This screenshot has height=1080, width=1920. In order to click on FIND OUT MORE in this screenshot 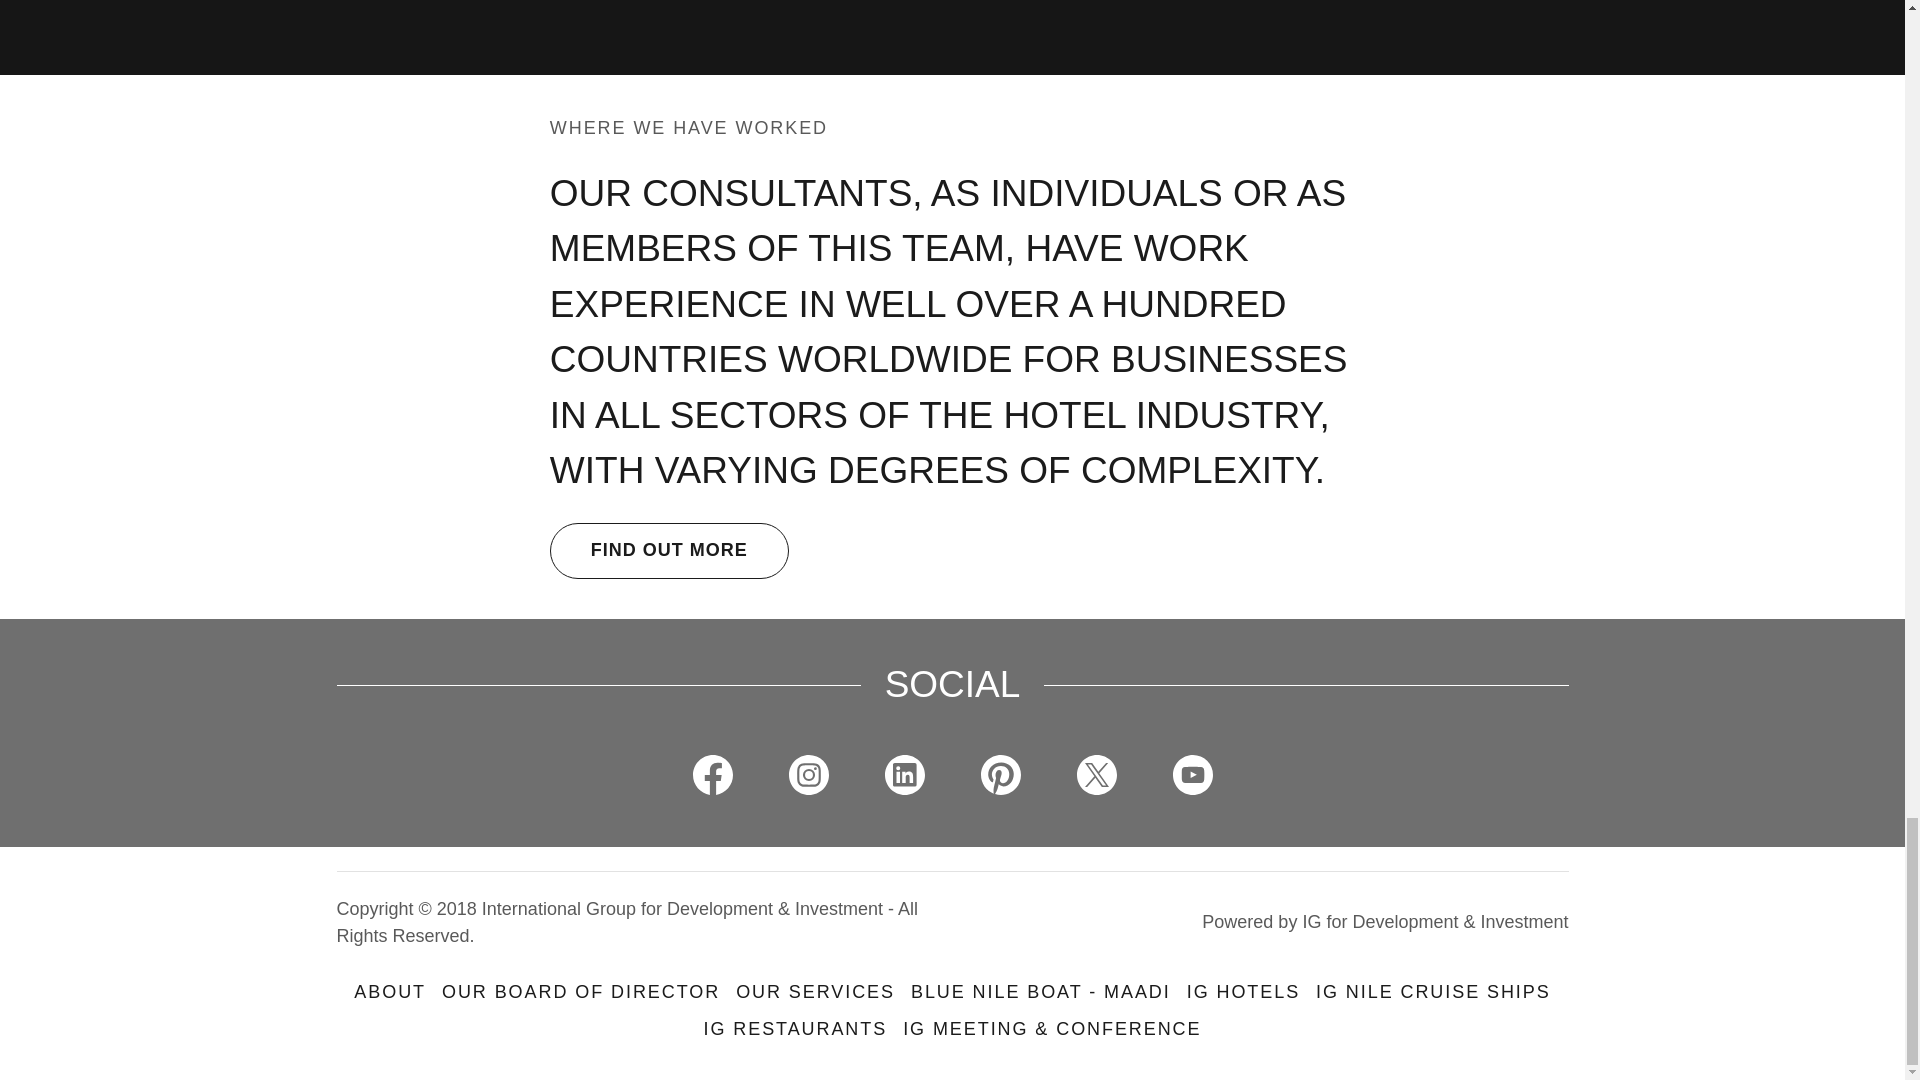, I will do `click(669, 550)`.